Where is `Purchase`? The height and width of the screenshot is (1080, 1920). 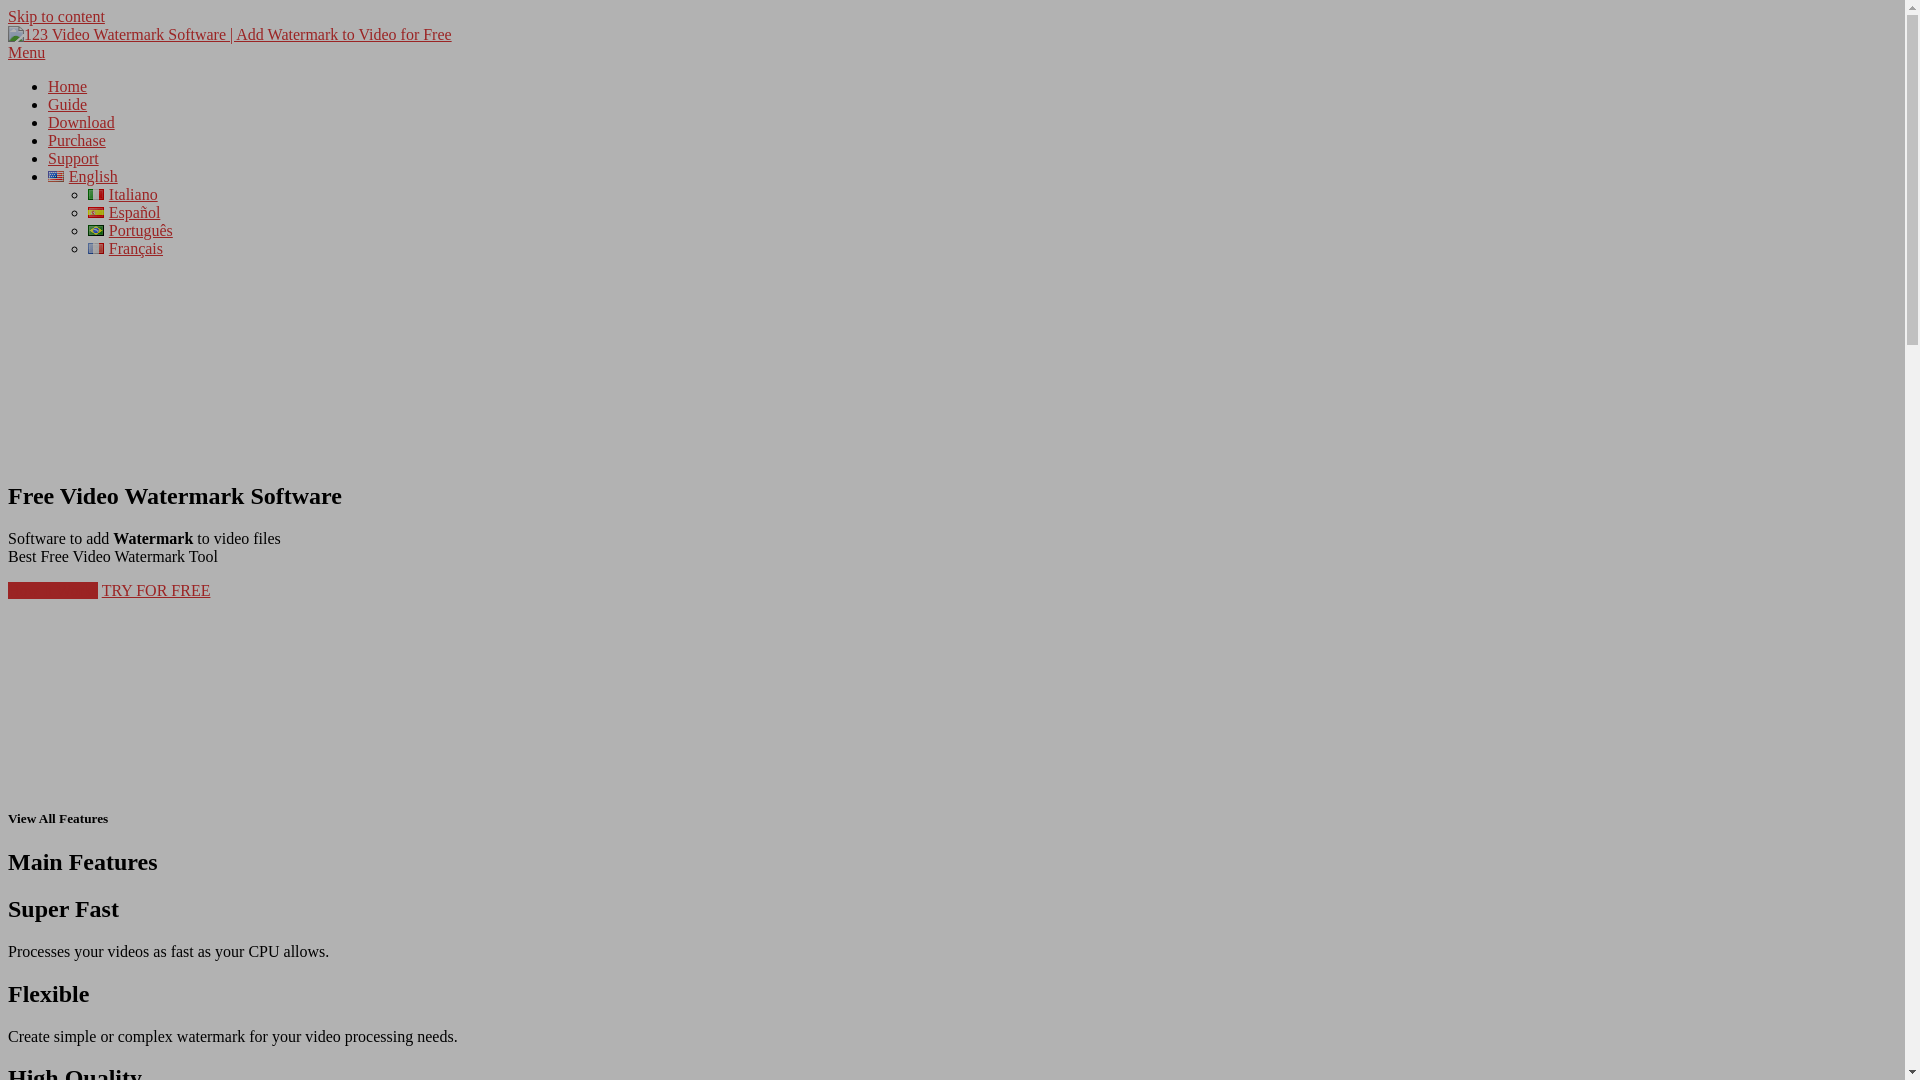
Purchase is located at coordinates (77, 140).